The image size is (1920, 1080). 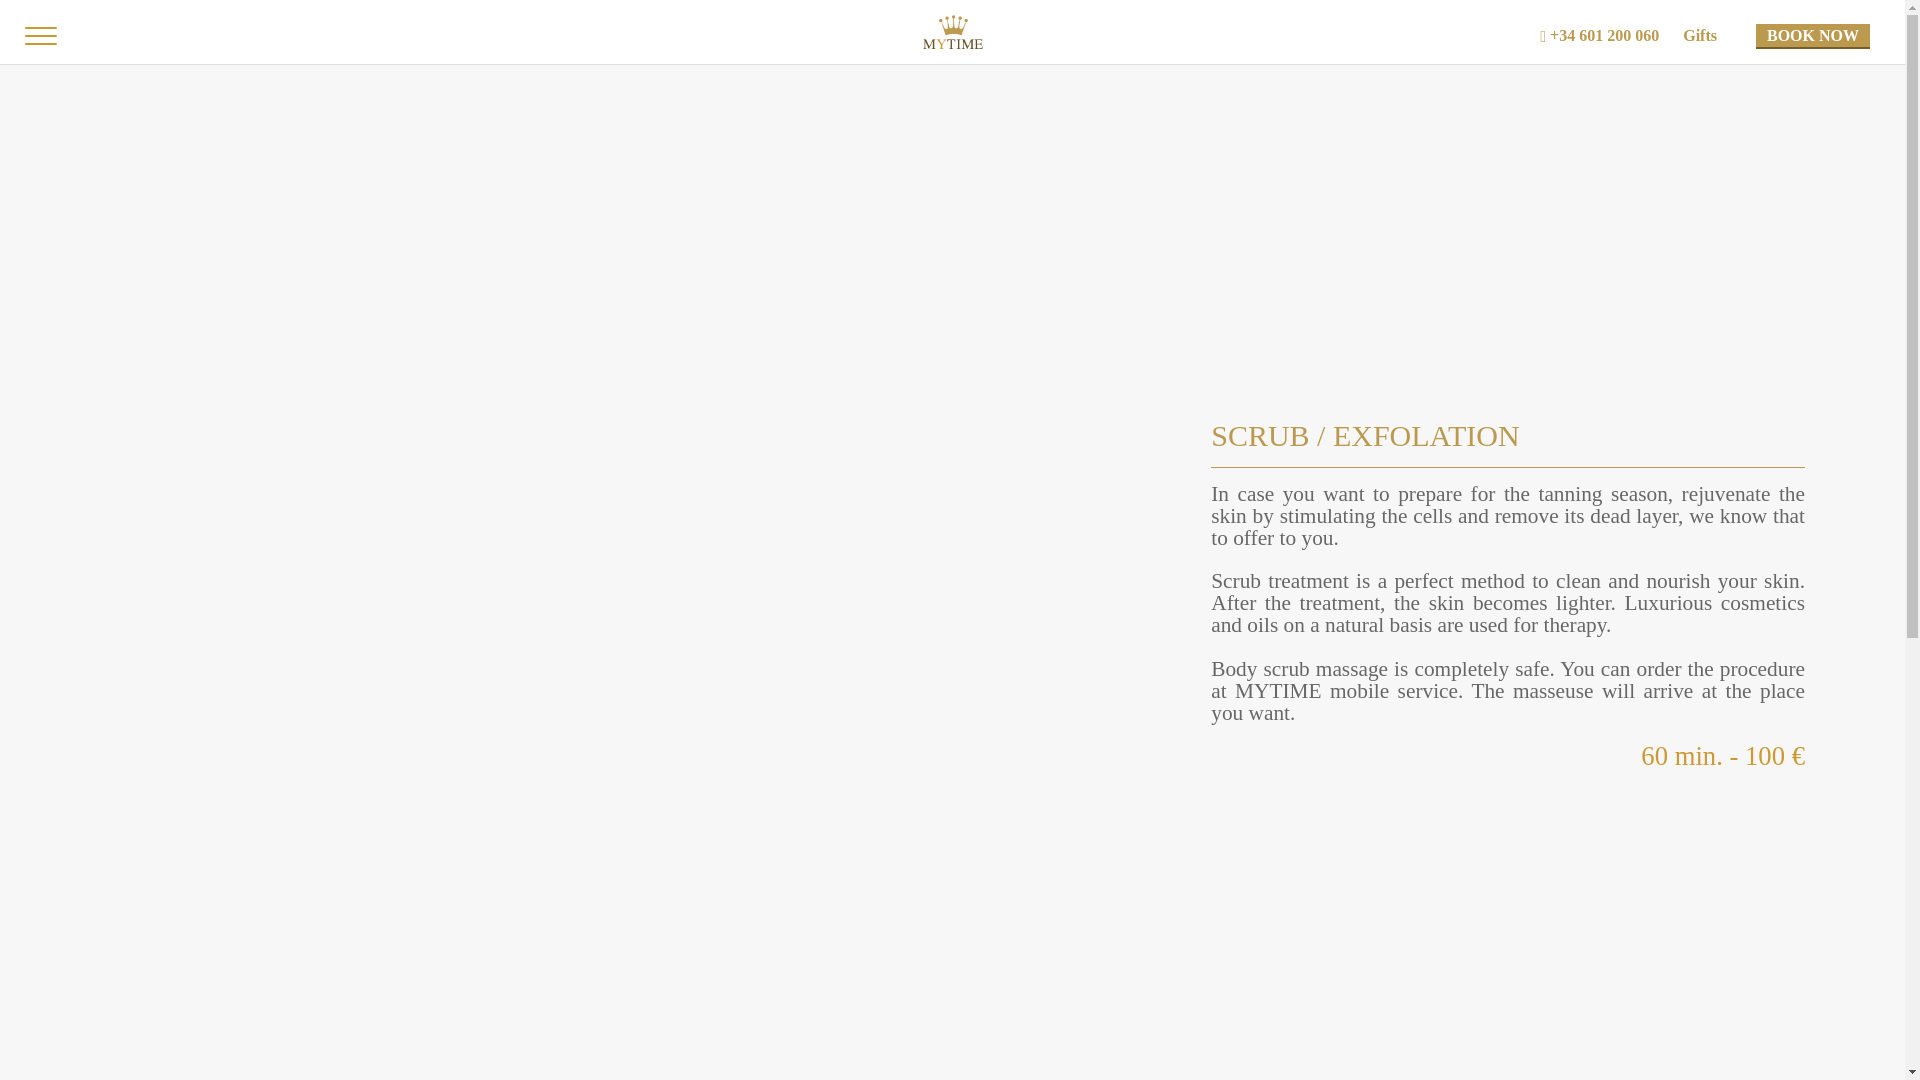 What do you see at coordinates (951, 32) in the screenshot?
I see `Home` at bounding box center [951, 32].